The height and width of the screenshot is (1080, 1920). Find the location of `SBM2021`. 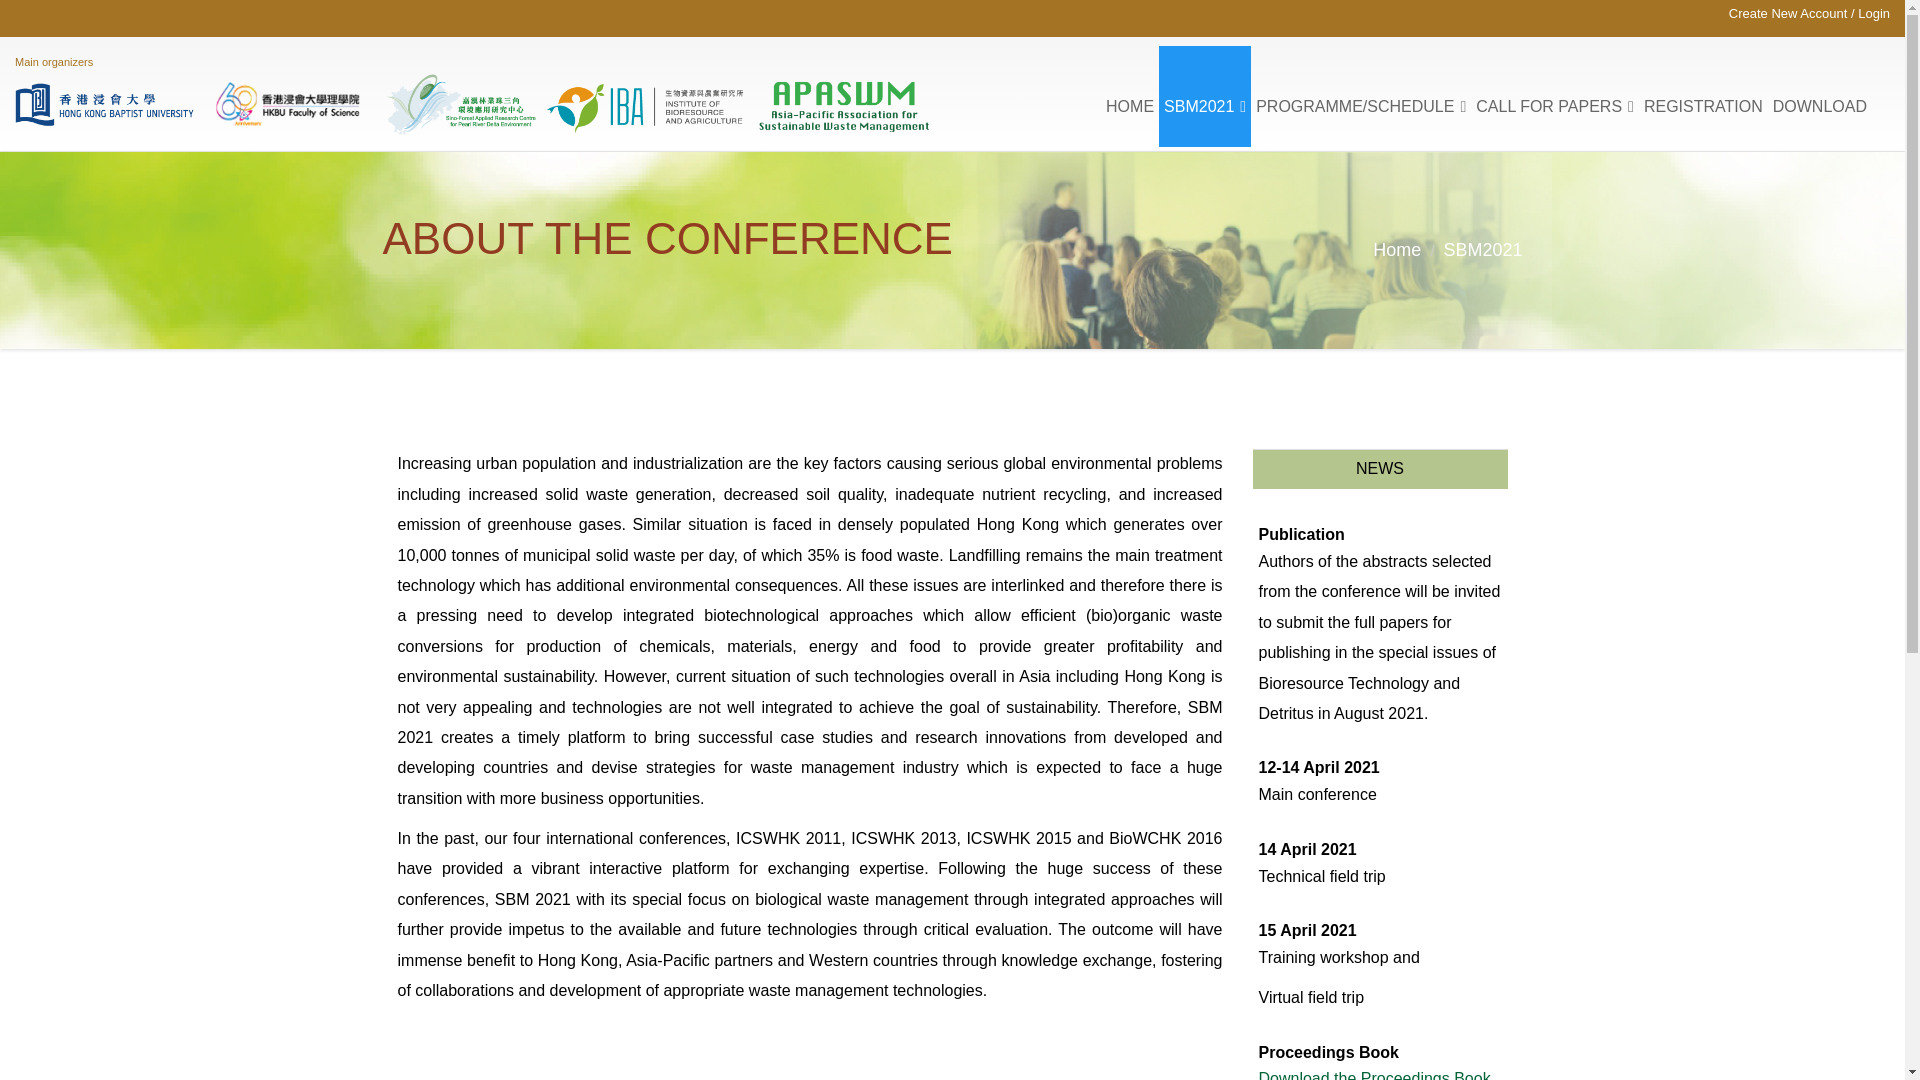

SBM2021 is located at coordinates (1482, 250).